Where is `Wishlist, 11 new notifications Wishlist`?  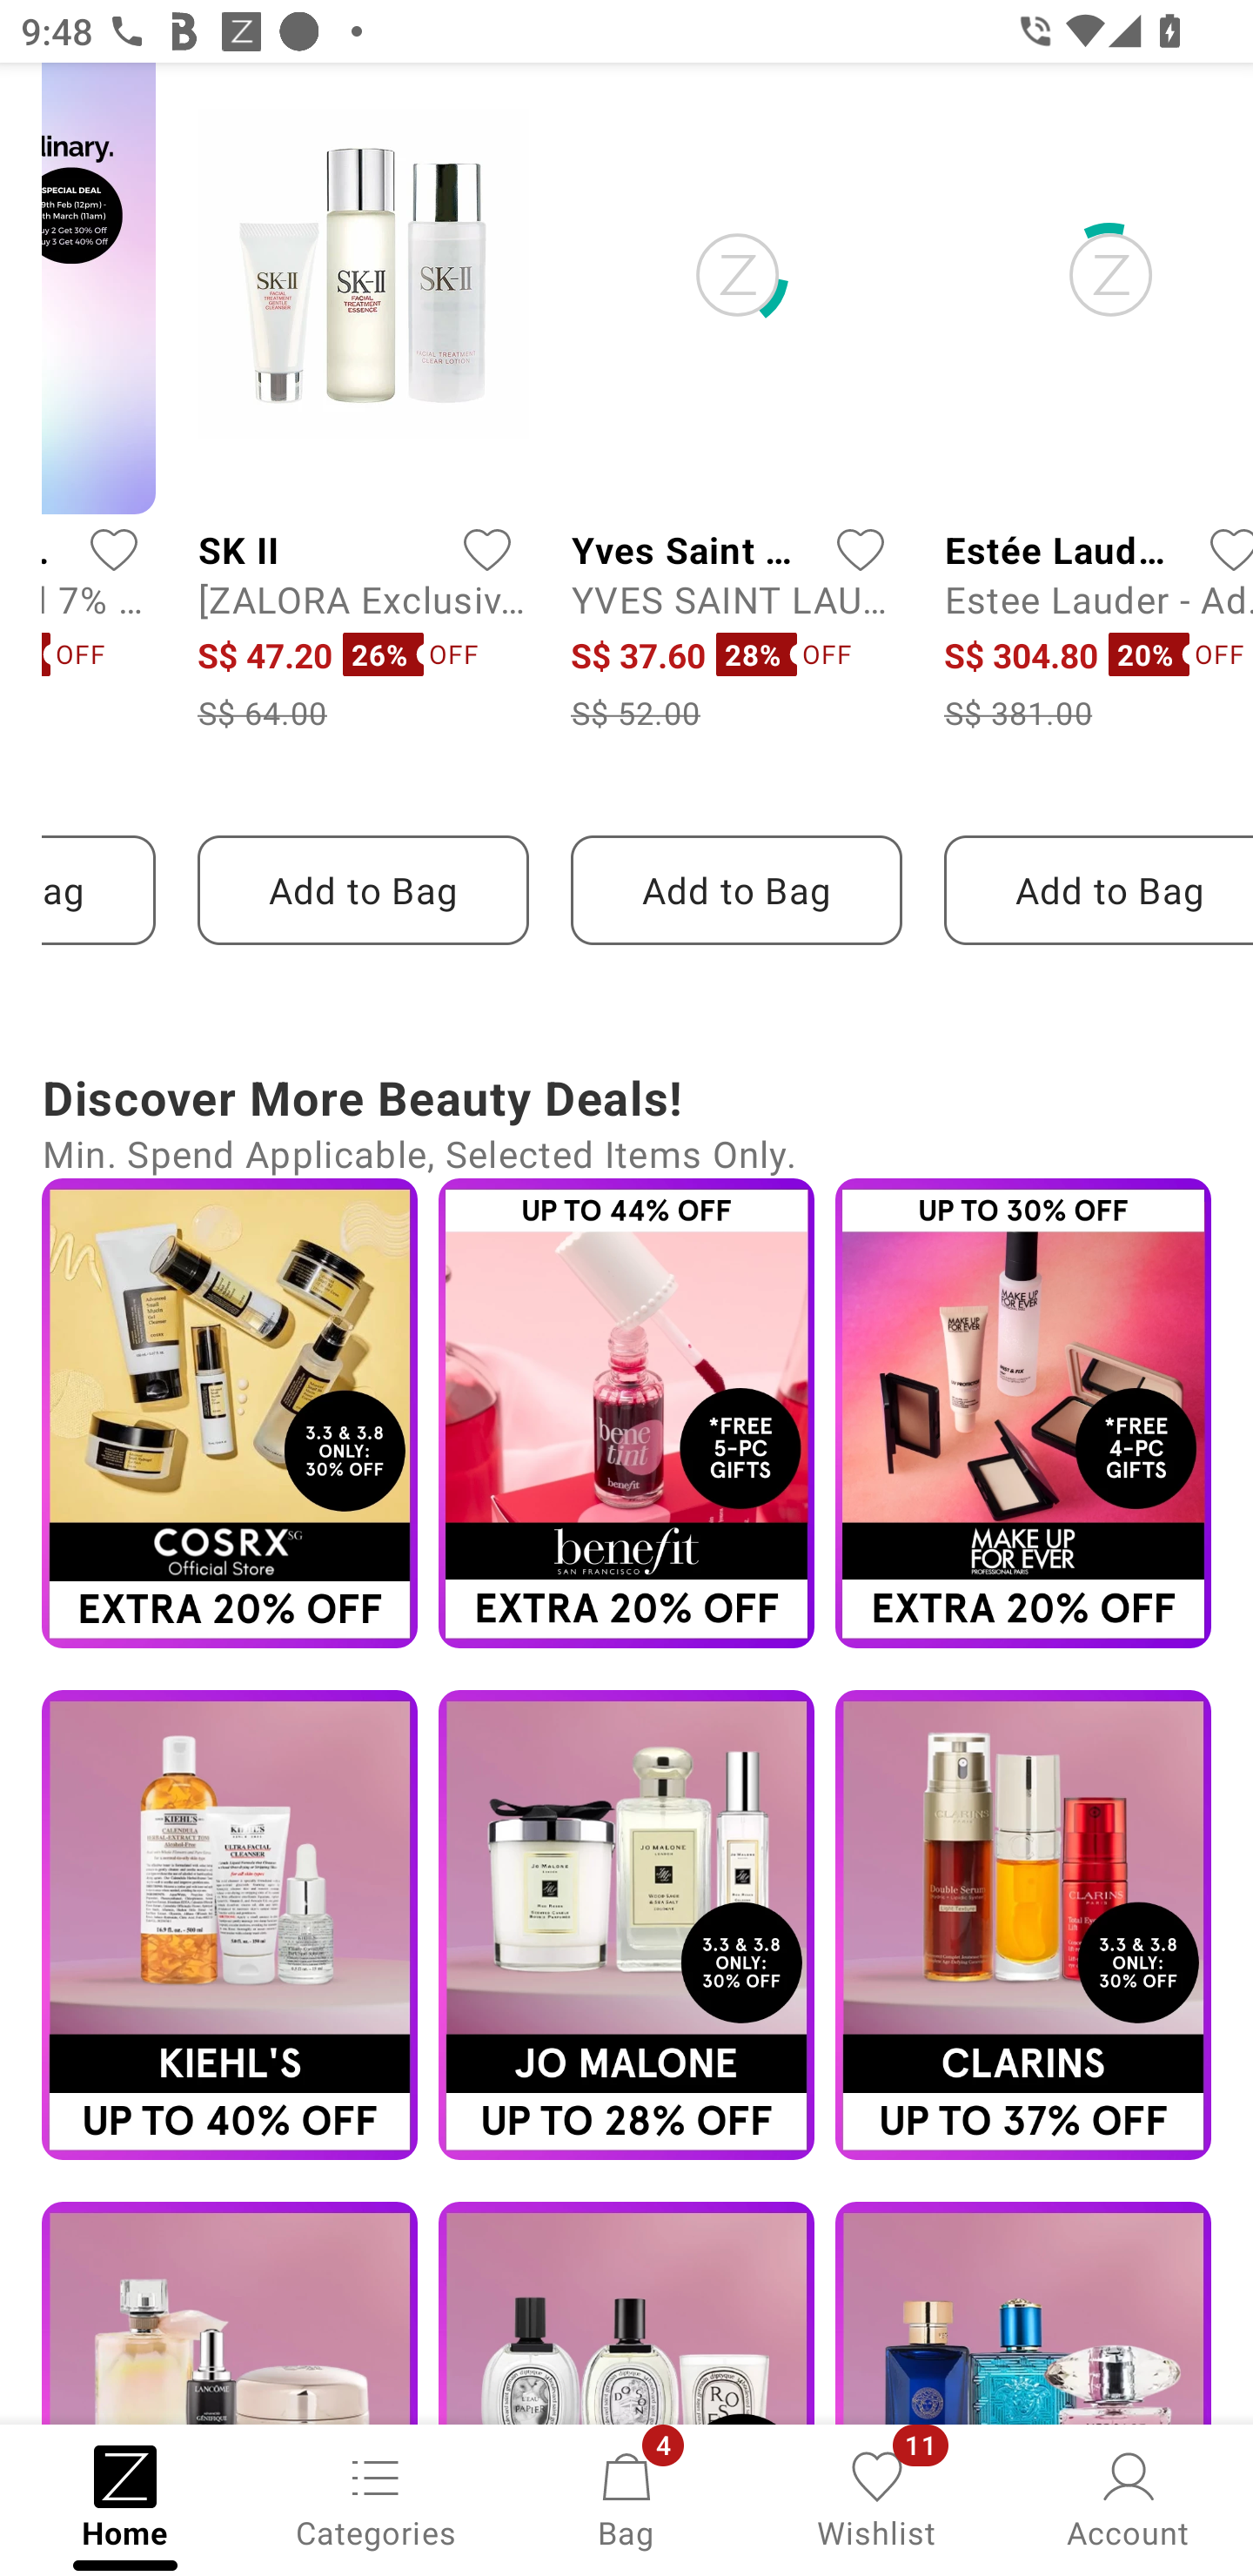 Wishlist, 11 new notifications Wishlist is located at coordinates (877, 2498).